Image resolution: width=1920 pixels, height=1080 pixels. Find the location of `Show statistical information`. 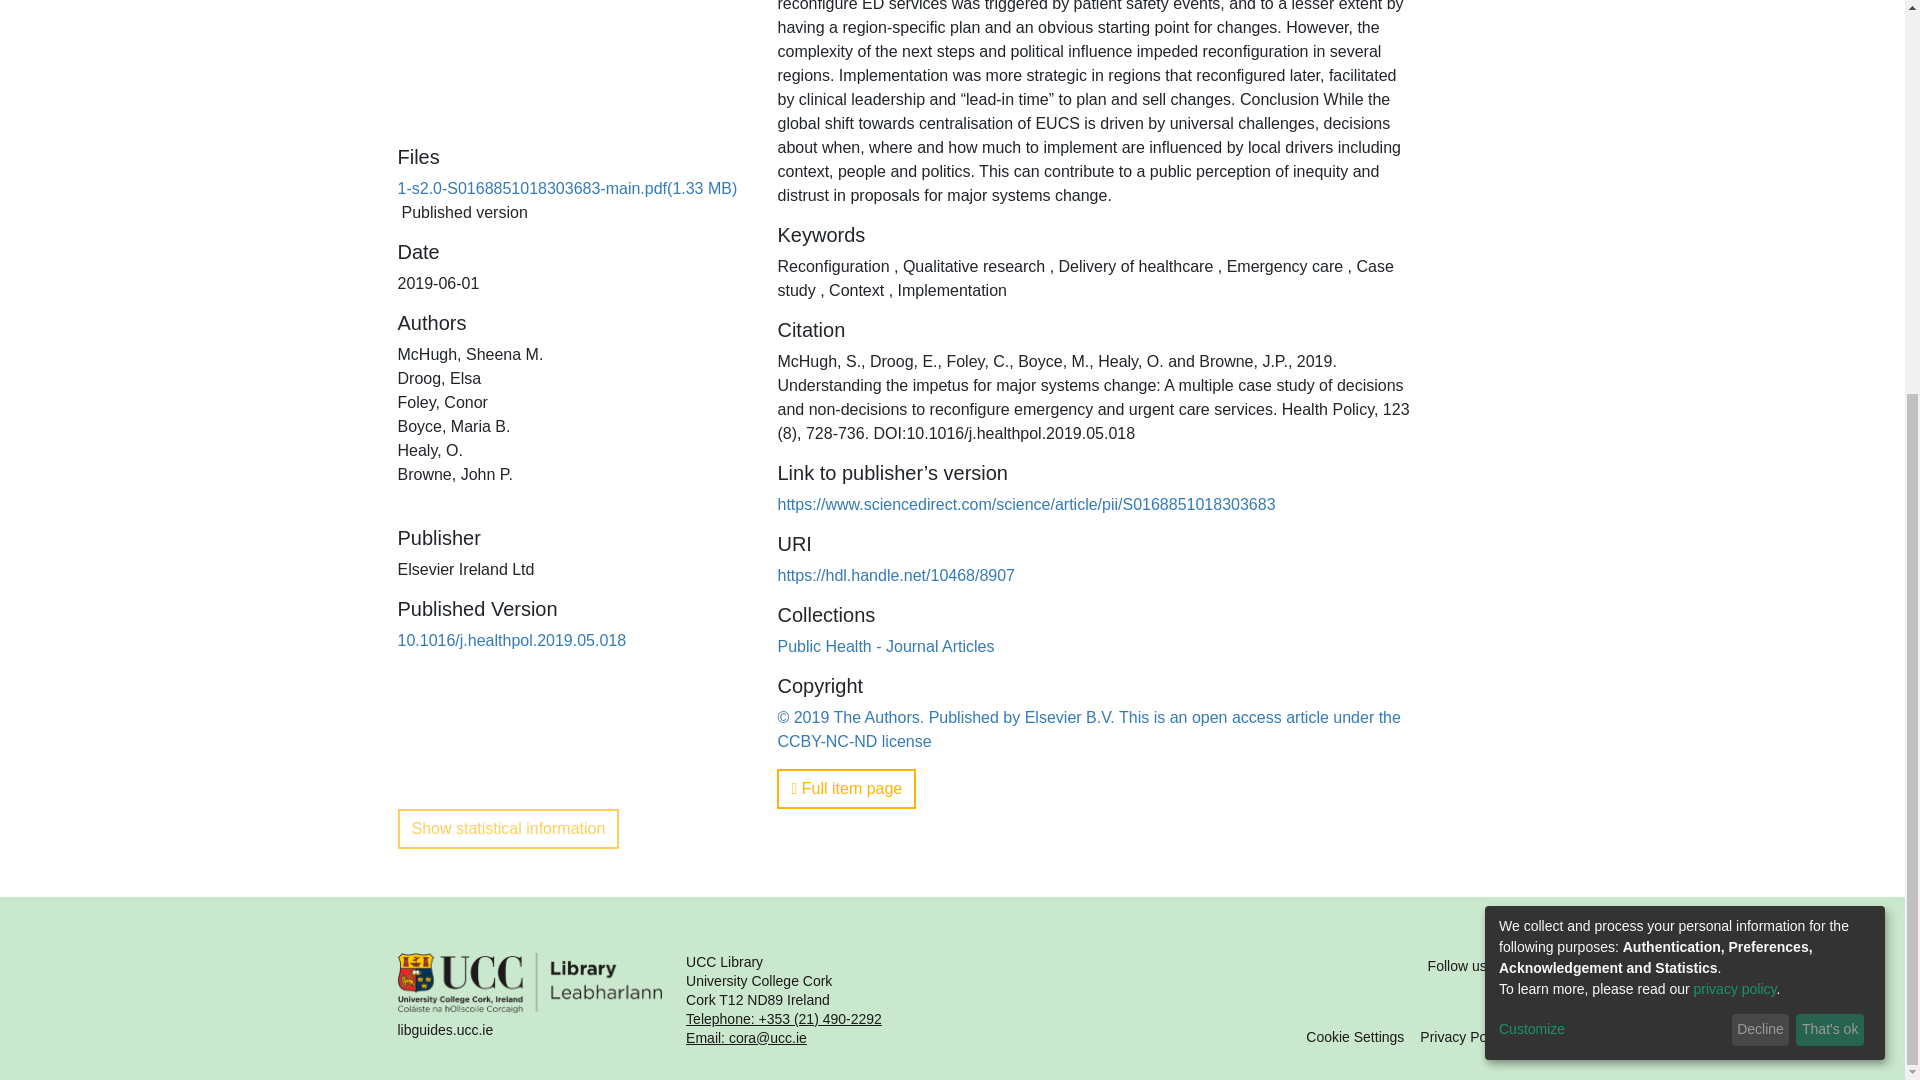

Show statistical information is located at coordinates (508, 828).